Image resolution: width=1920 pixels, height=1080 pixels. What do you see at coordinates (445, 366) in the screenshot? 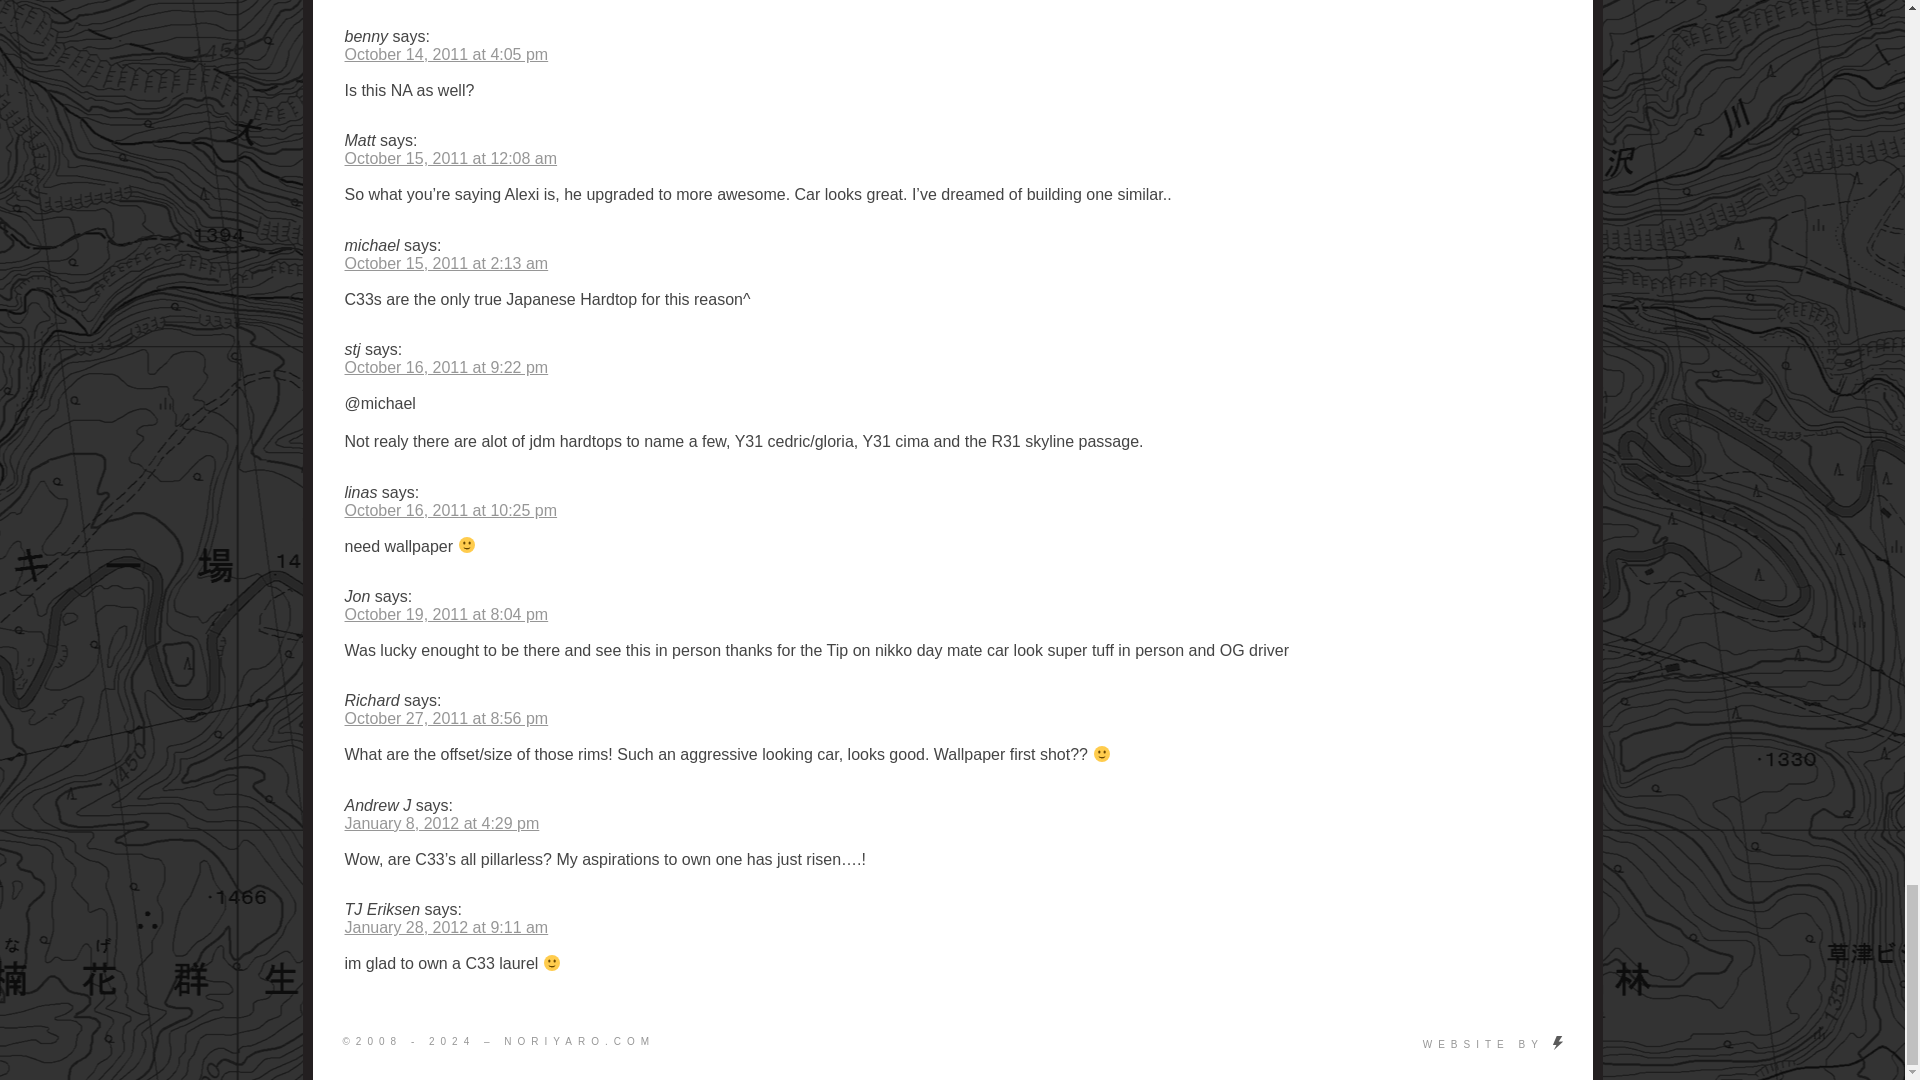
I see `October 16, 2011 at 9:22 pm` at bounding box center [445, 366].